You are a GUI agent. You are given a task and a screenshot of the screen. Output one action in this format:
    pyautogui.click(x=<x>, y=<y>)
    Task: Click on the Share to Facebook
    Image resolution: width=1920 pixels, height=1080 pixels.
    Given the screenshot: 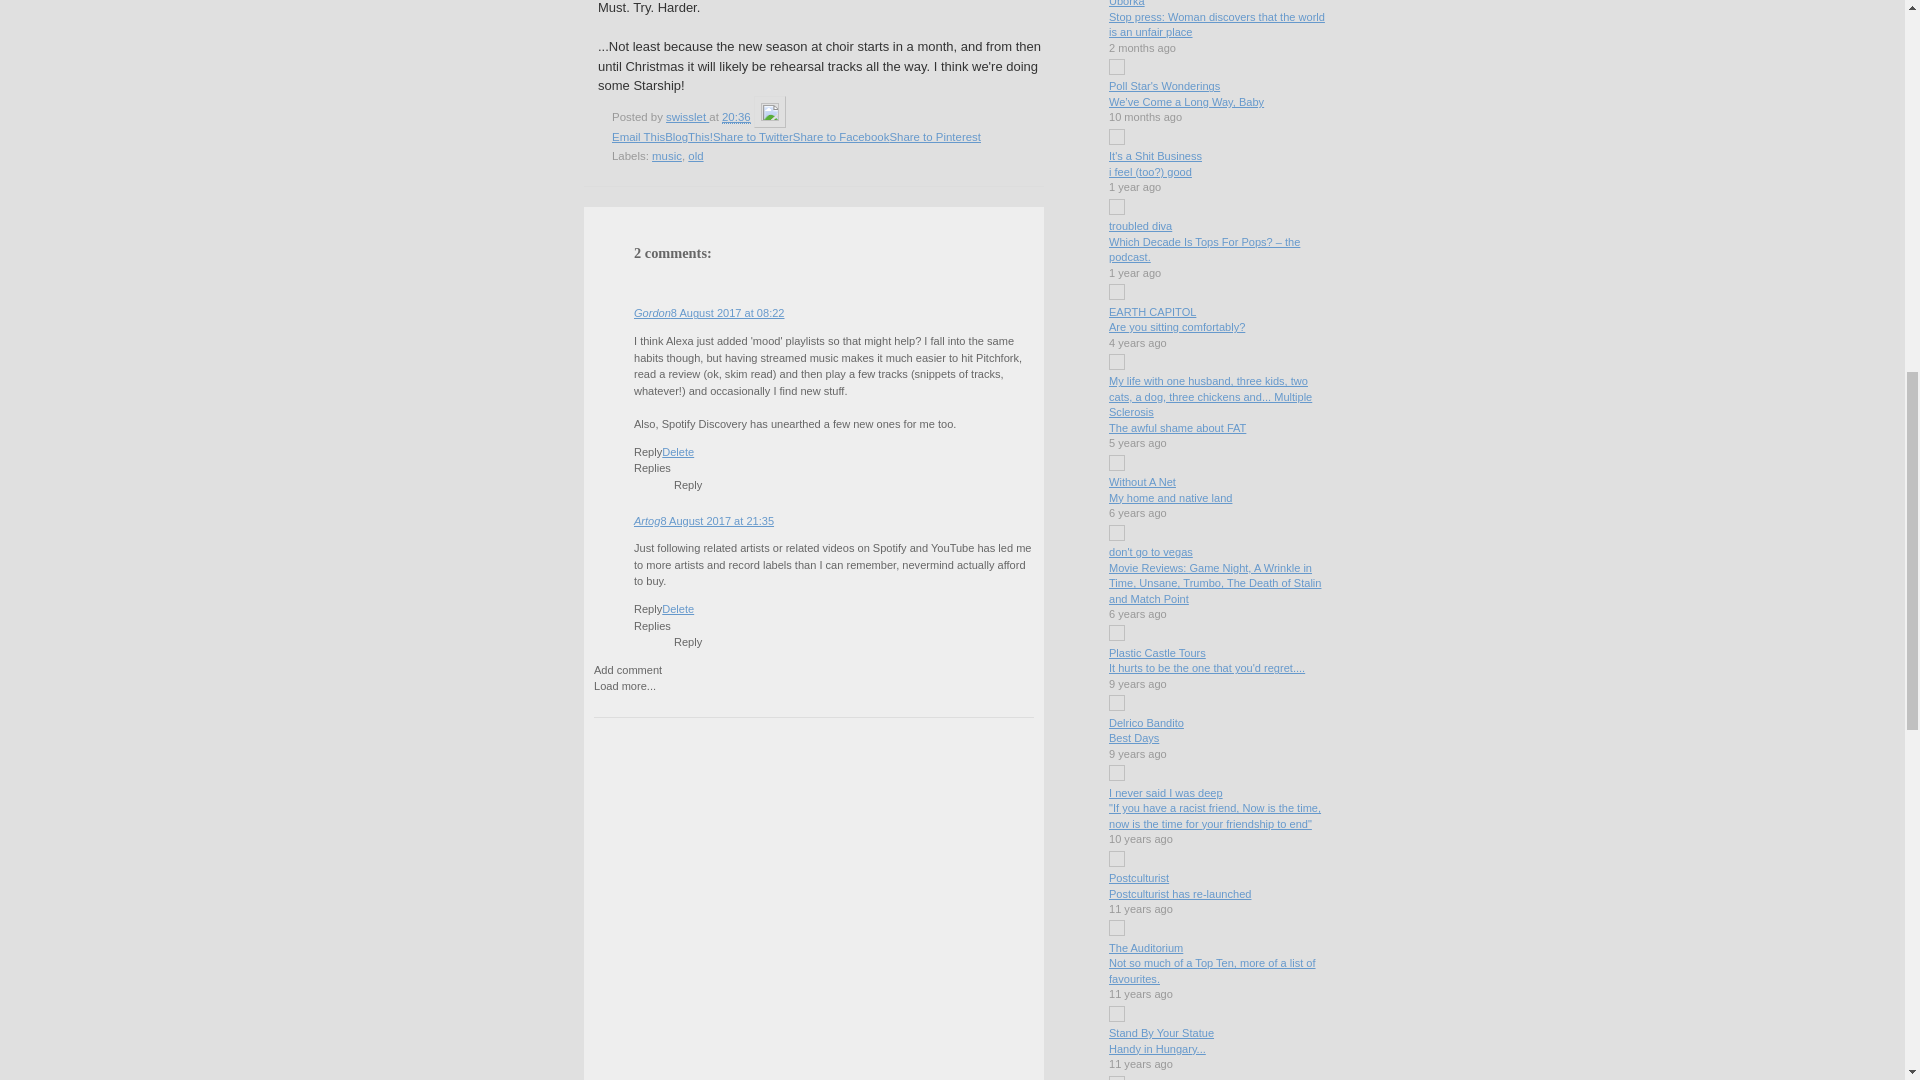 What is the action you would take?
    pyautogui.click(x=841, y=136)
    